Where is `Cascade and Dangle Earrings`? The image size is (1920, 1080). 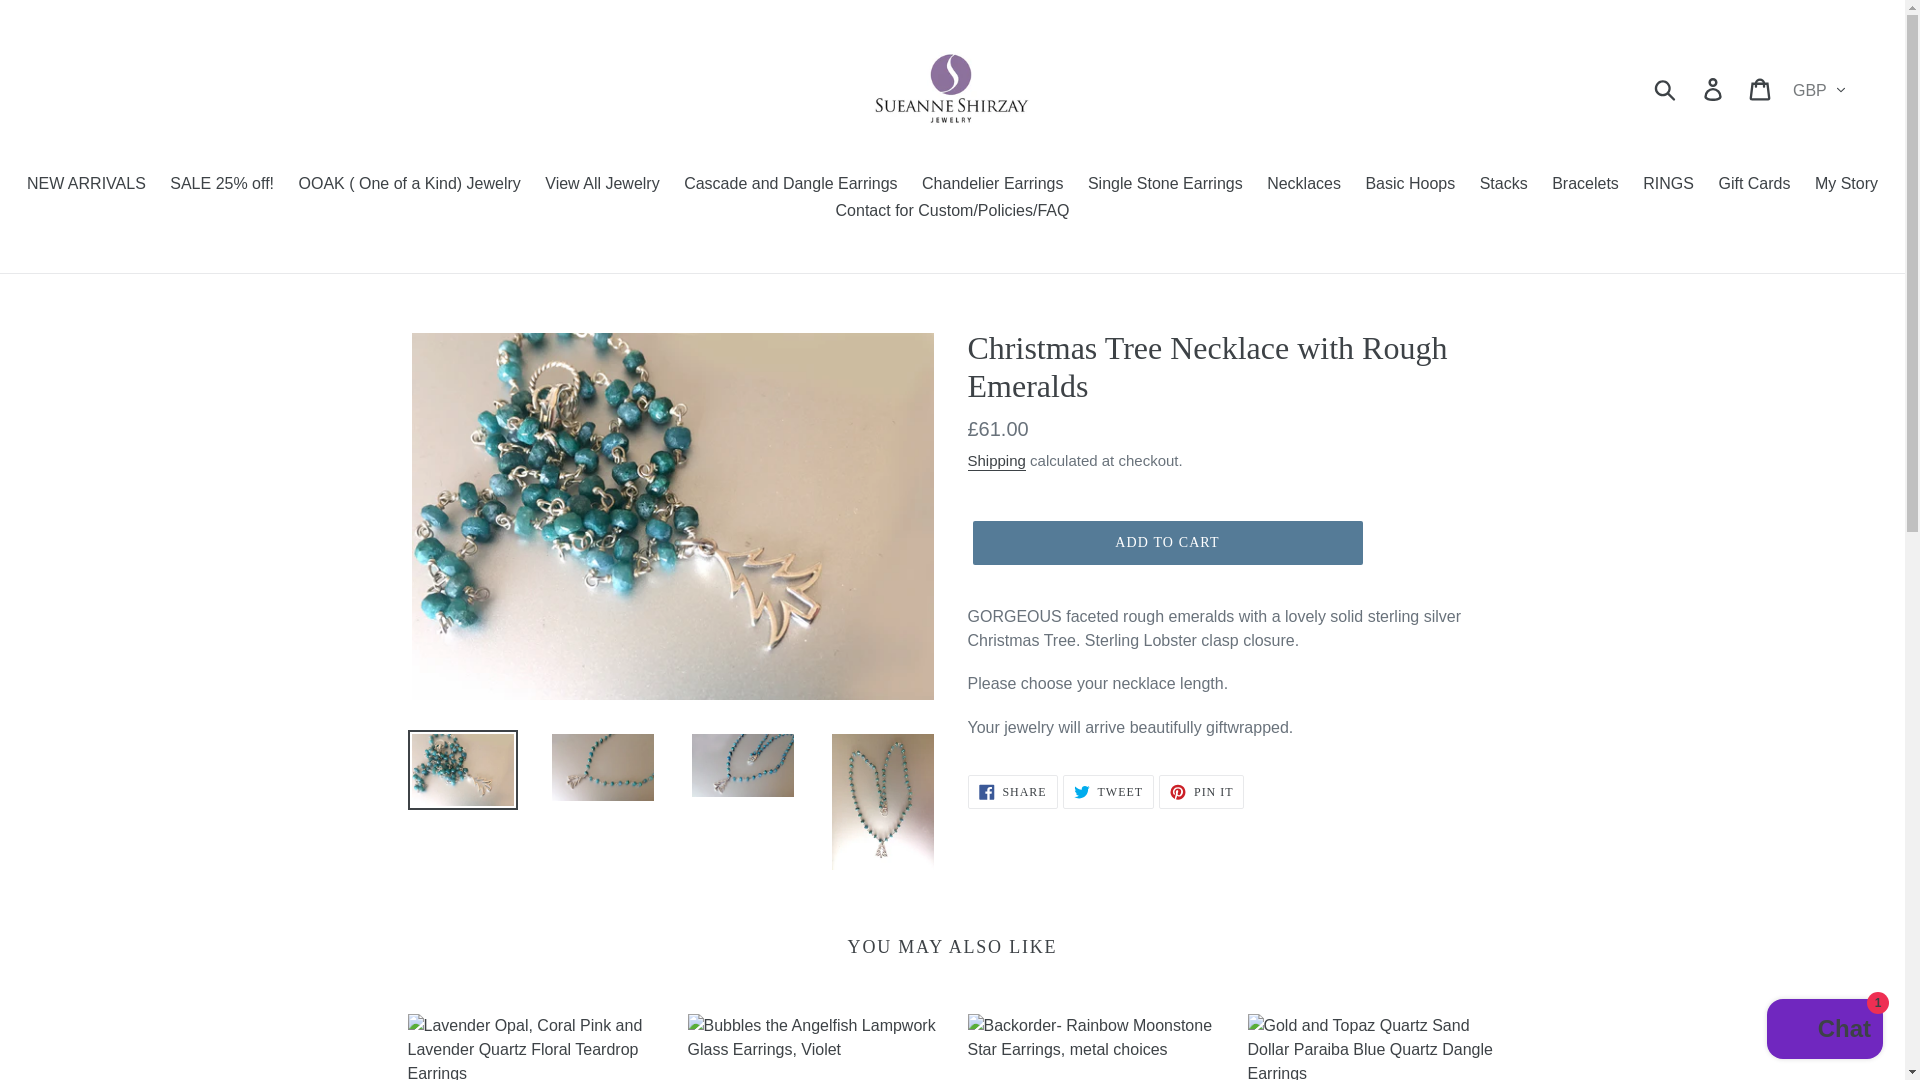 Cascade and Dangle Earrings is located at coordinates (790, 184).